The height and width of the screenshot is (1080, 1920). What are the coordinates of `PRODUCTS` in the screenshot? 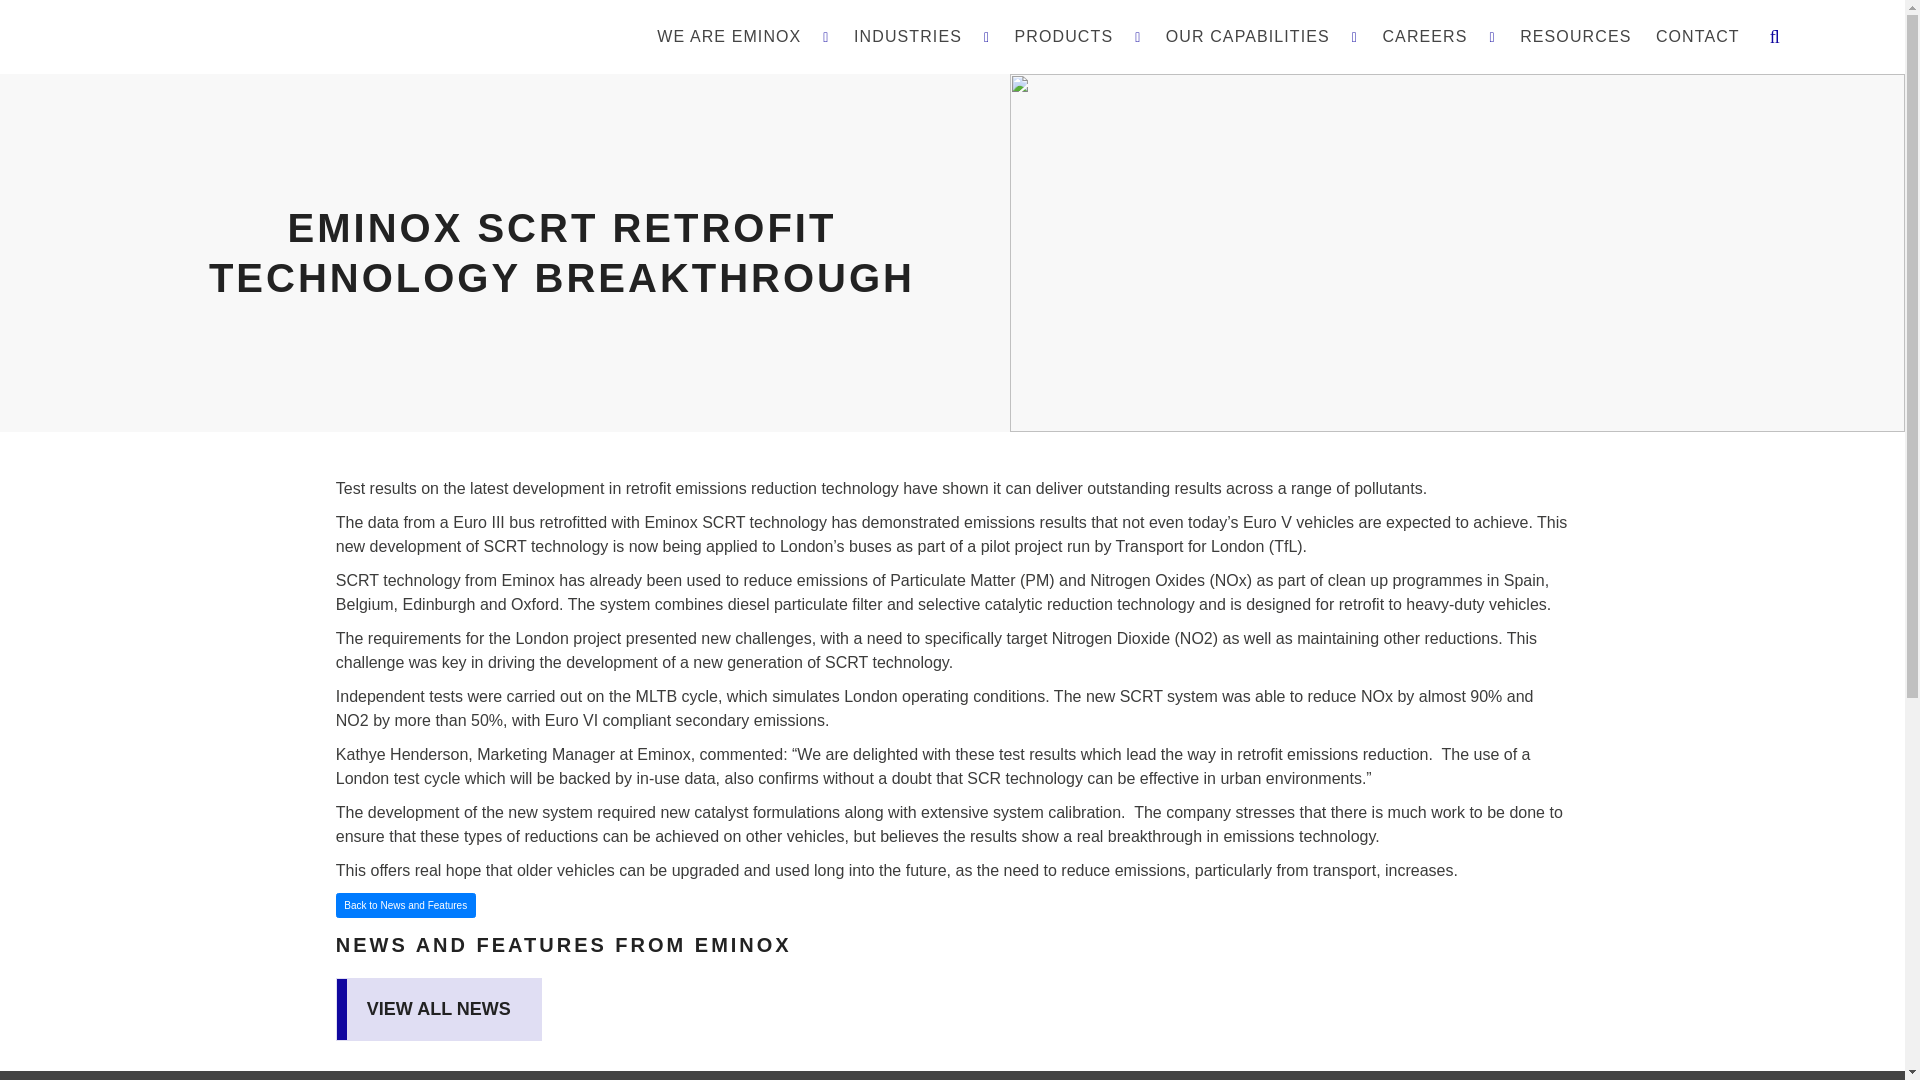 It's located at (1078, 36).